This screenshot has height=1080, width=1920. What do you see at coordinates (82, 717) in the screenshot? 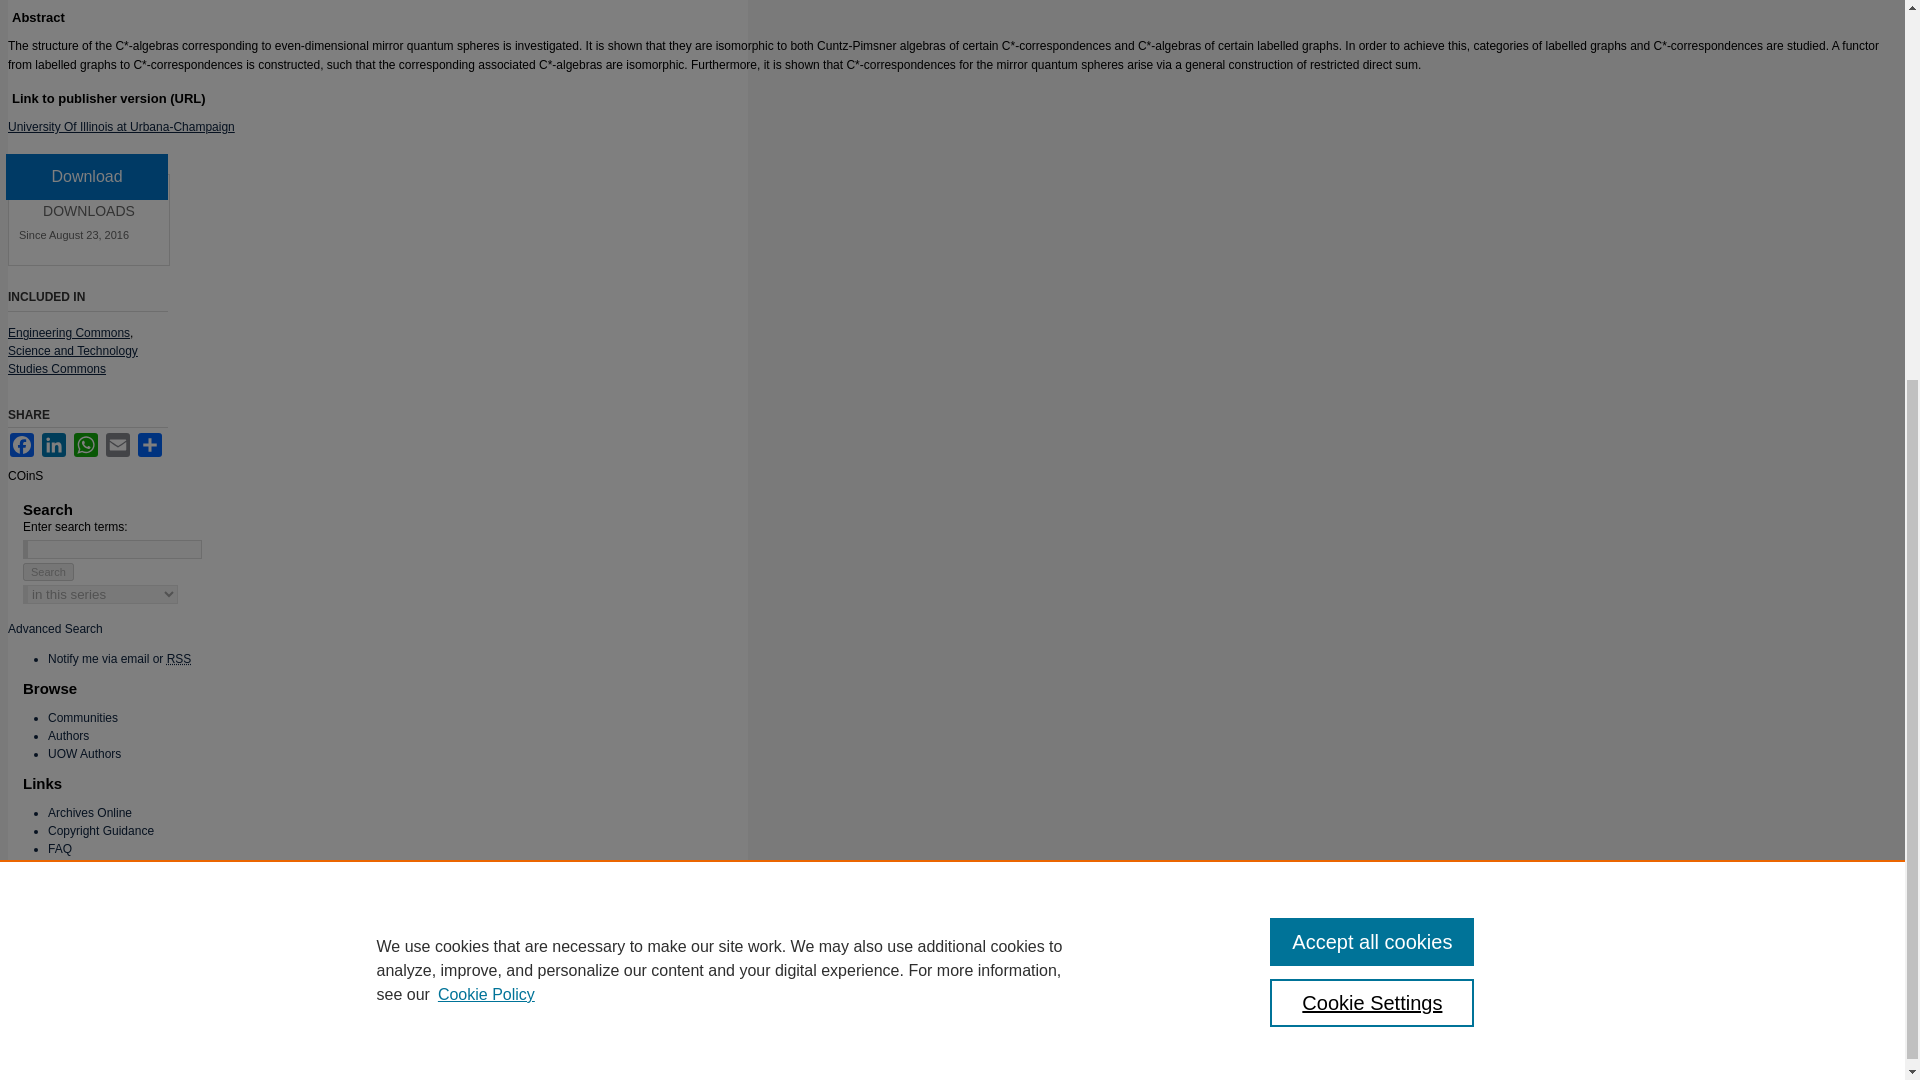
I see `Communities` at bounding box center [82, 717].